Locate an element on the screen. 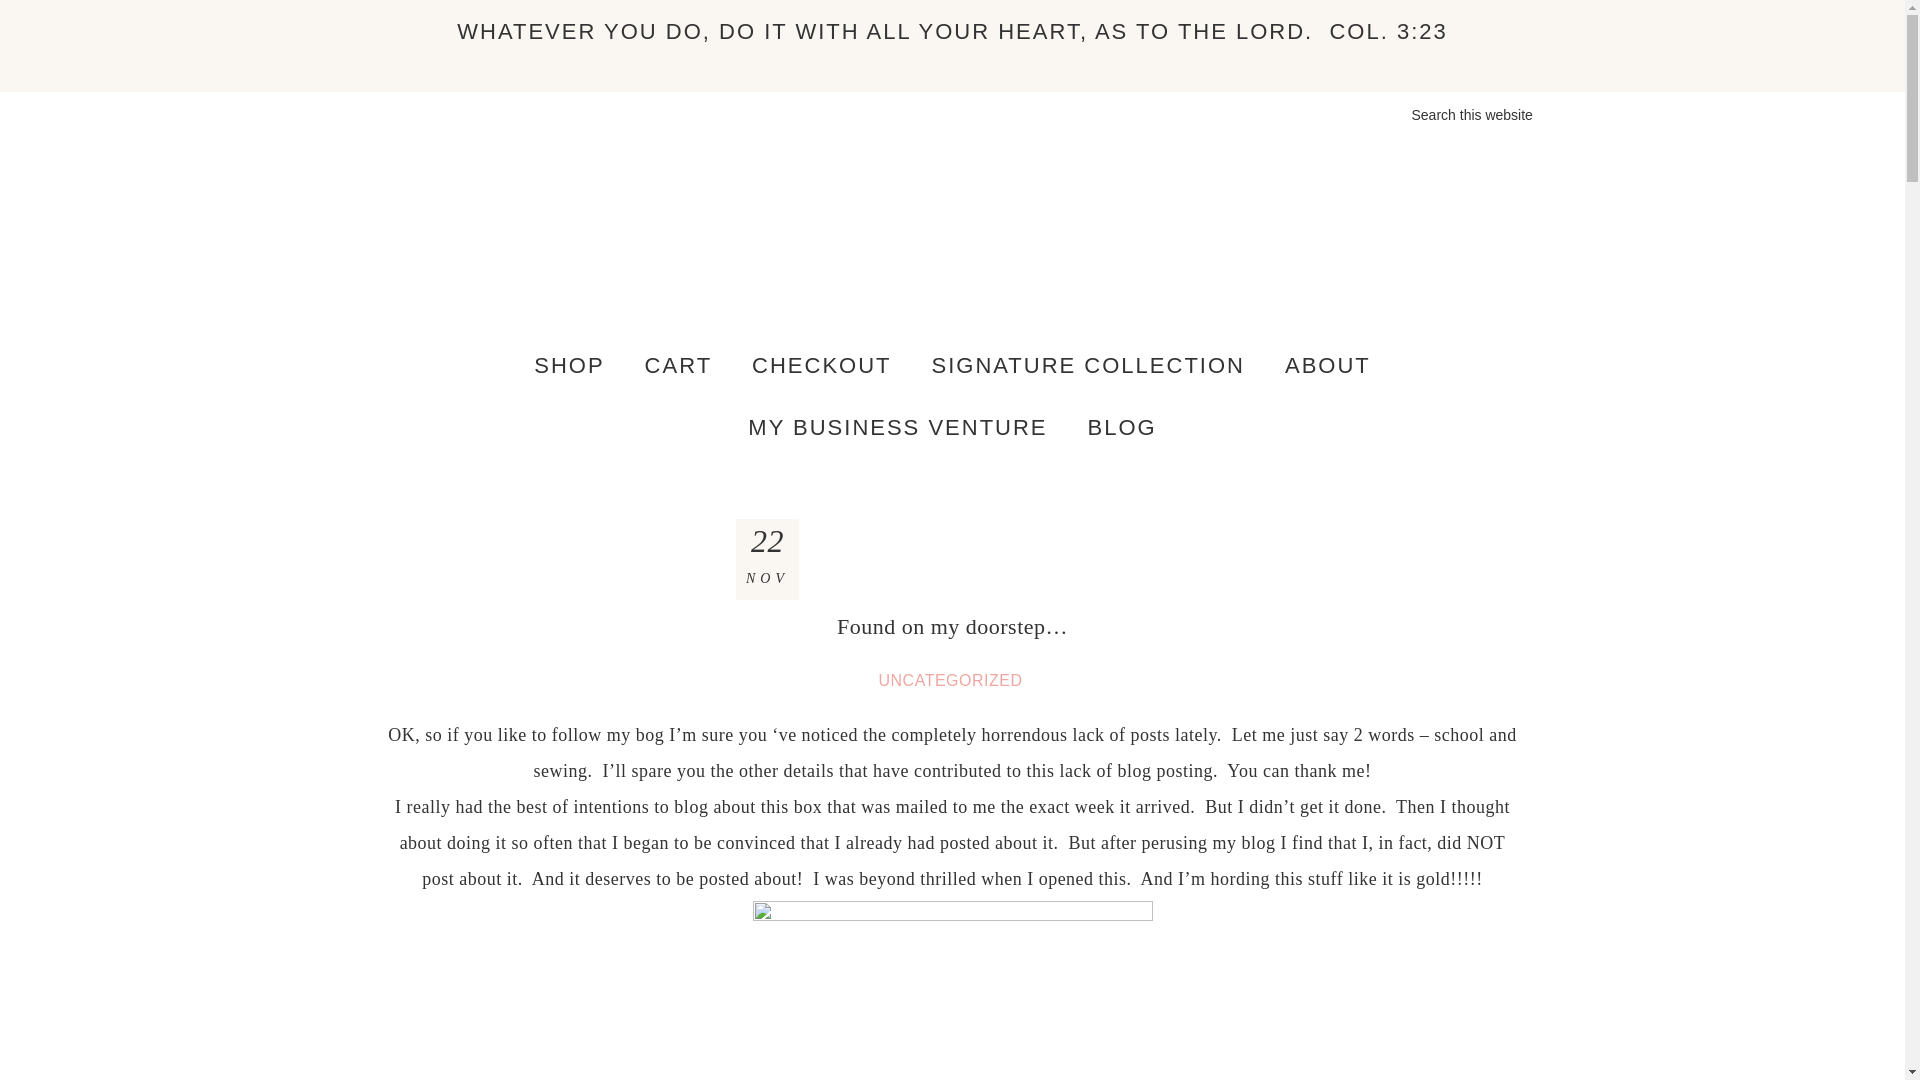 The image size is (1920, 1080). SIGNATURE COLLECTION is located at coordinates (1088, 366).